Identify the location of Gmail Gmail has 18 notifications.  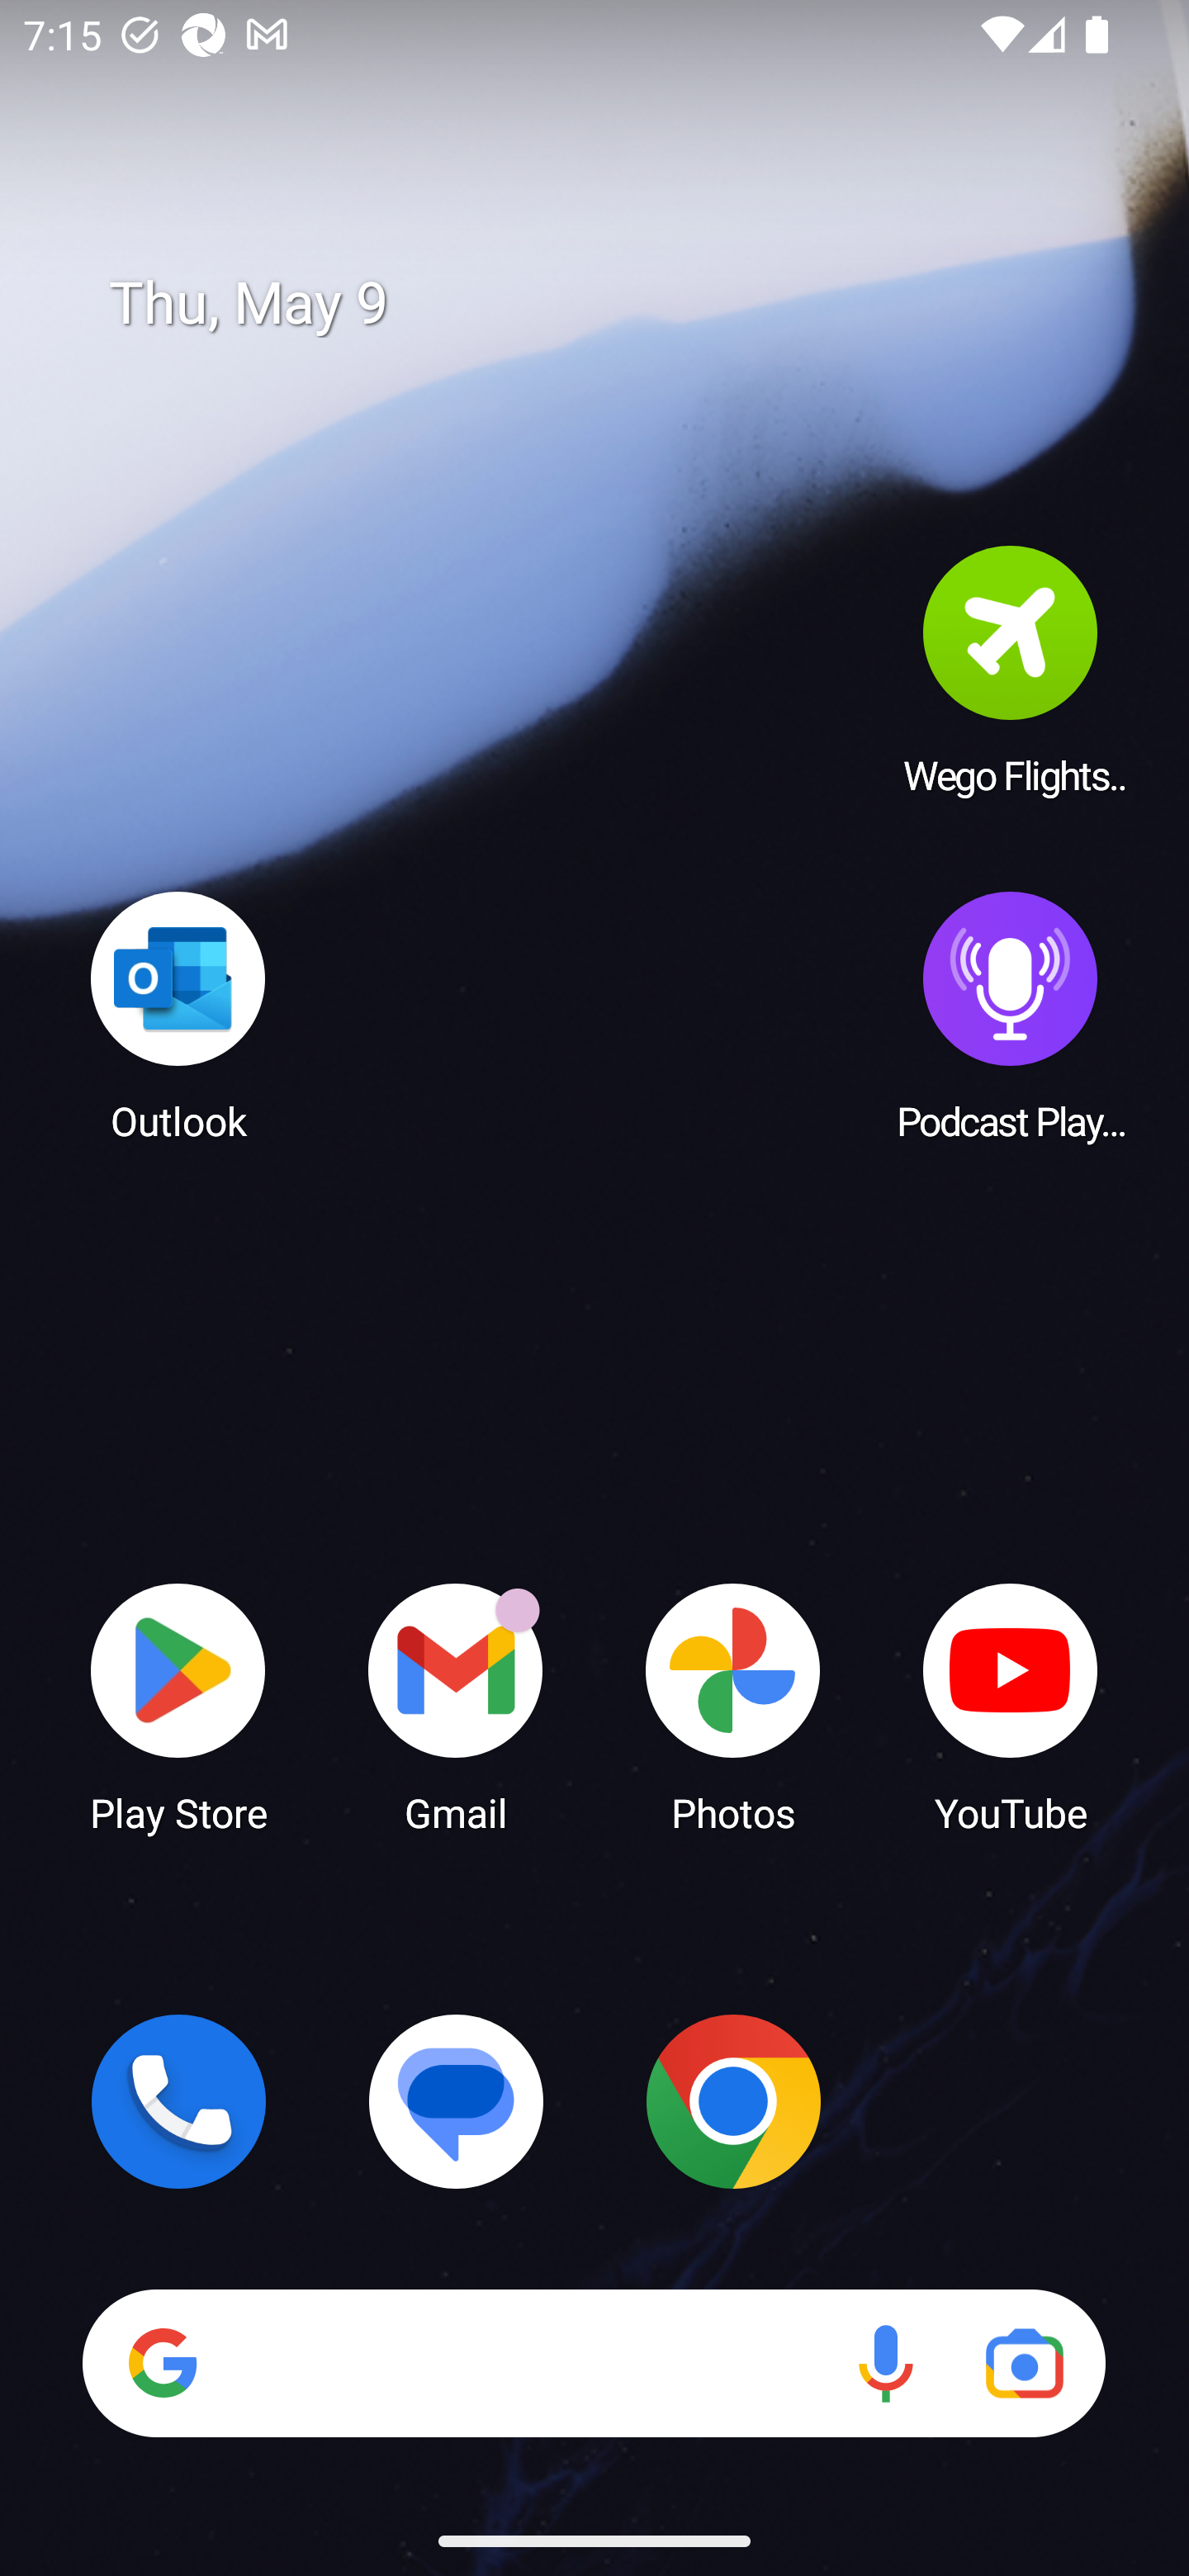
(456, 1706).